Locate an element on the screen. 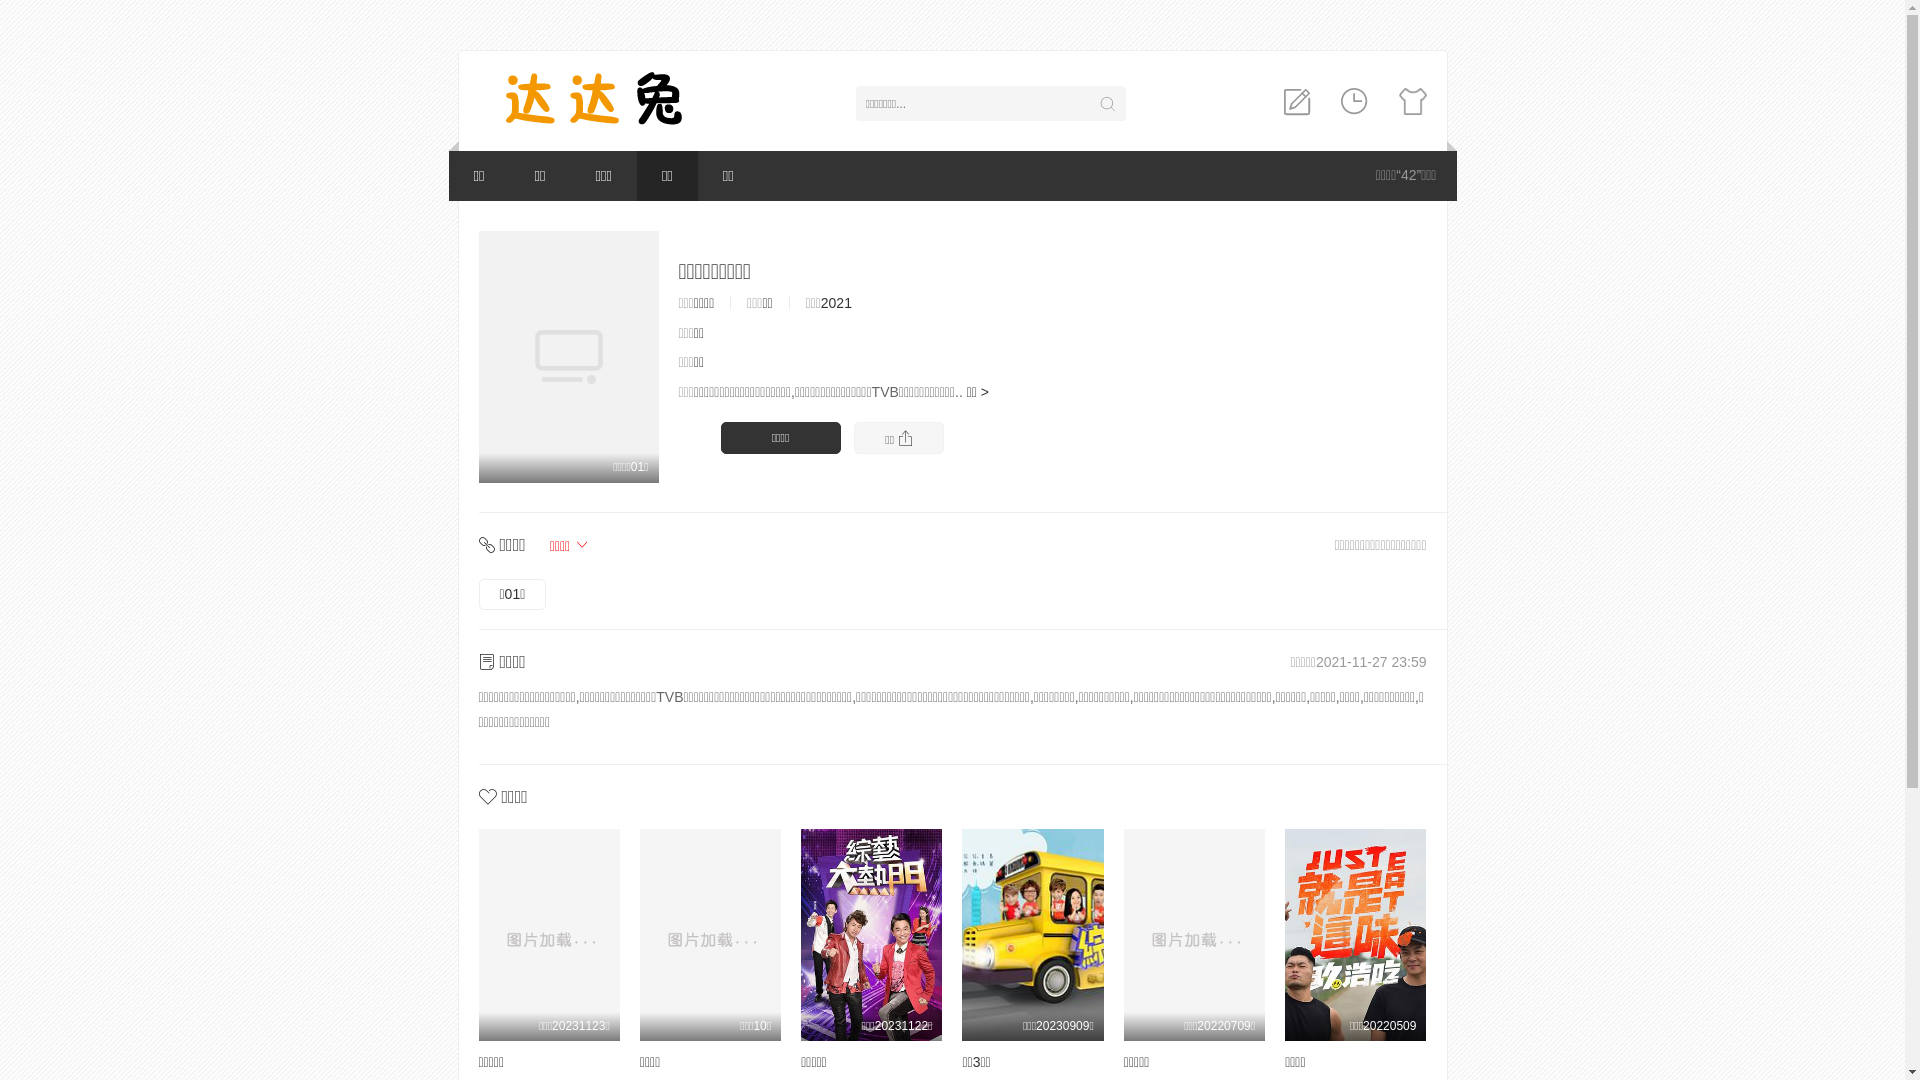 The height and width of the screenshot is (1080, 1920). 2021 is located at coordinates (836, 303).